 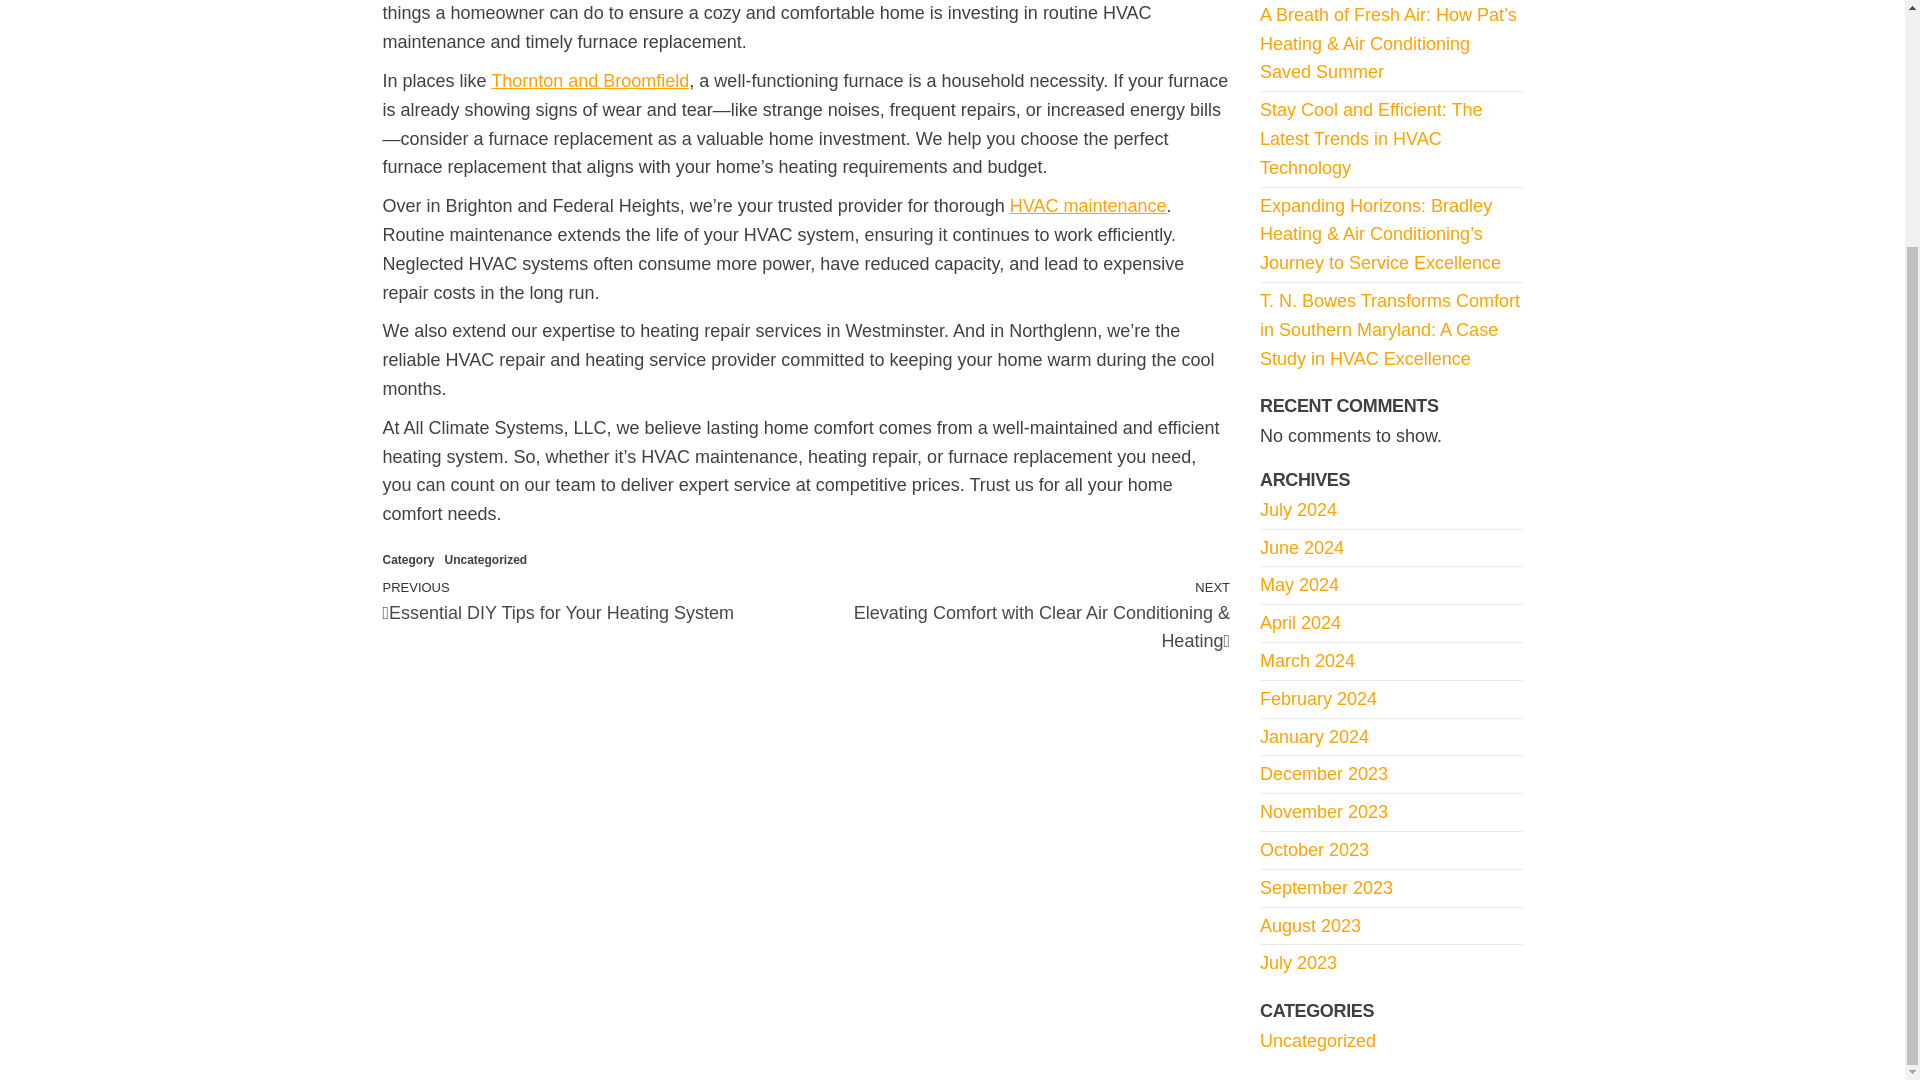 What do you see at coordinates (1314, 736) in the screenshot?
I see `January 2024` at bounding box center [1314, 736].